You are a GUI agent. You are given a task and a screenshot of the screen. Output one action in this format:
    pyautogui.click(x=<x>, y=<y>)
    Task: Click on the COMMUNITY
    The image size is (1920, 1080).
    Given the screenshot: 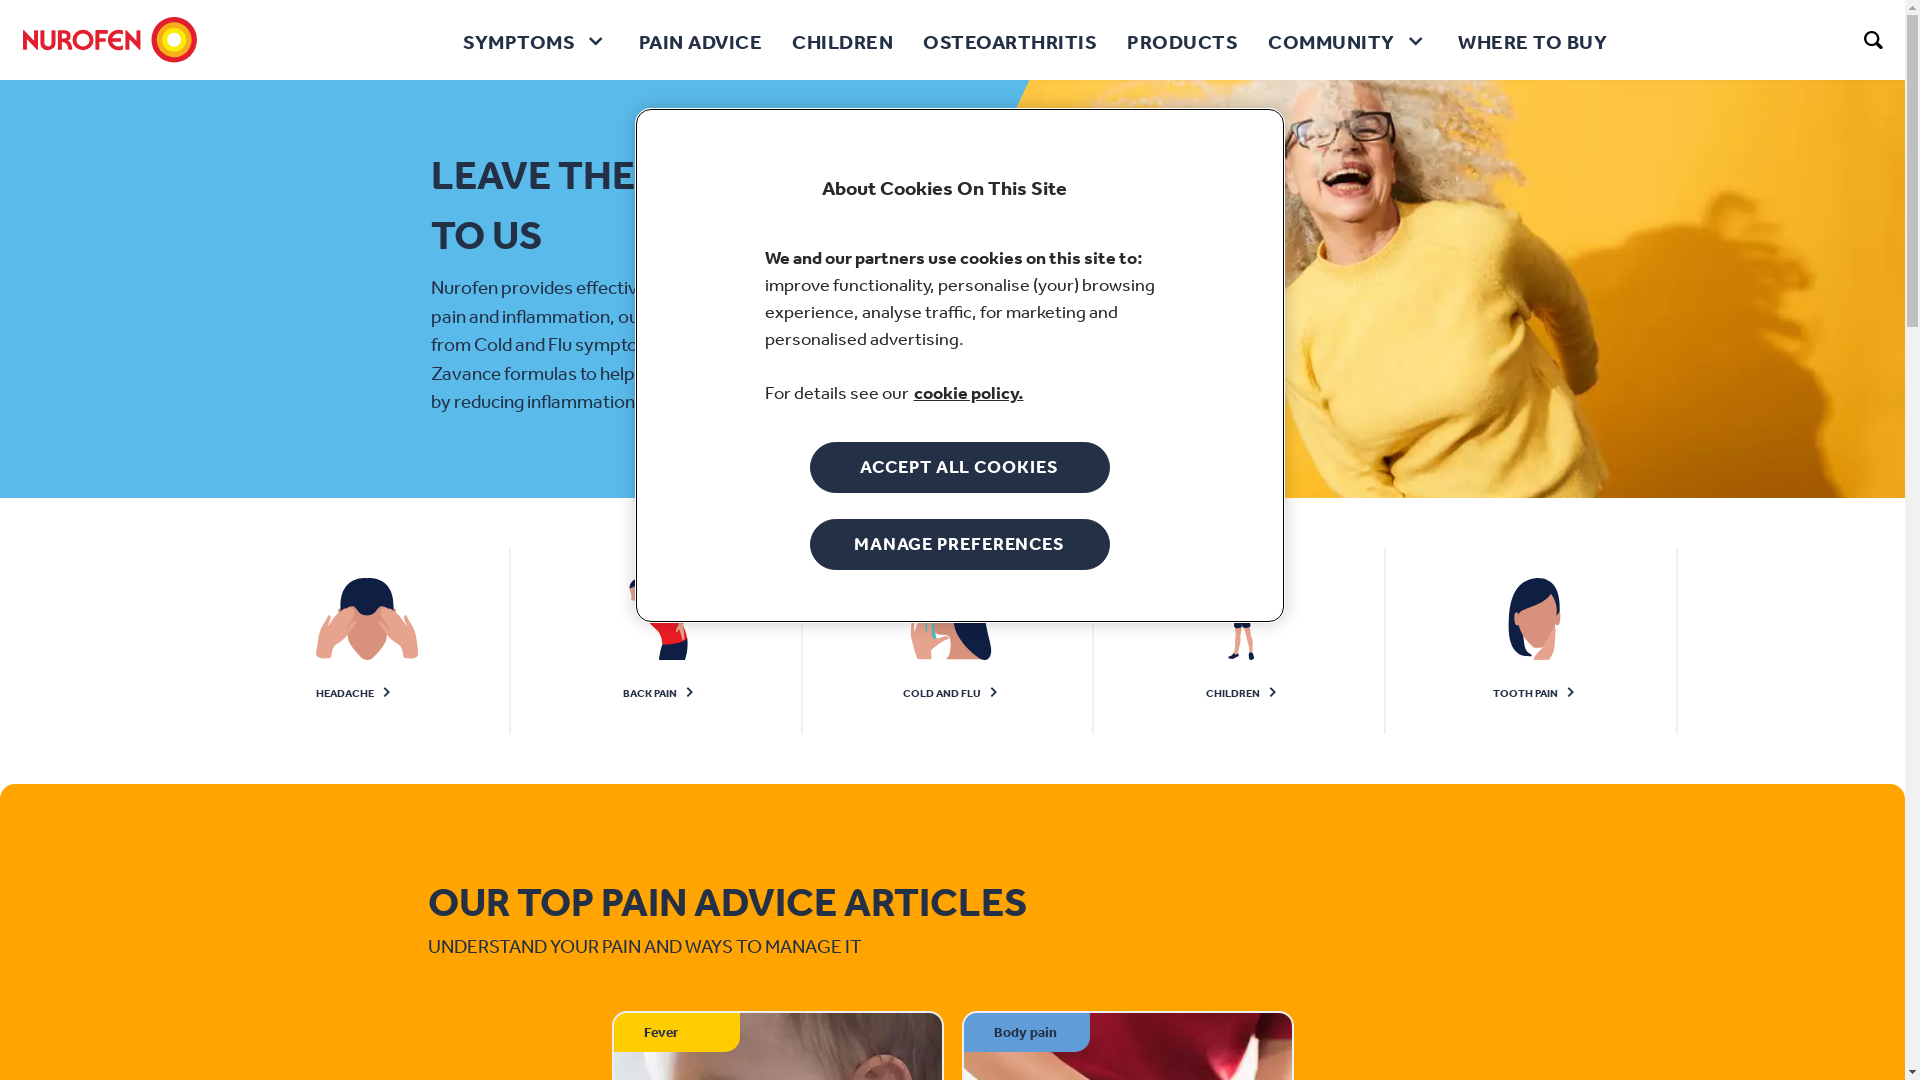 What is the action you would take?
    pyautogui.click(x=1348, y=40)
    